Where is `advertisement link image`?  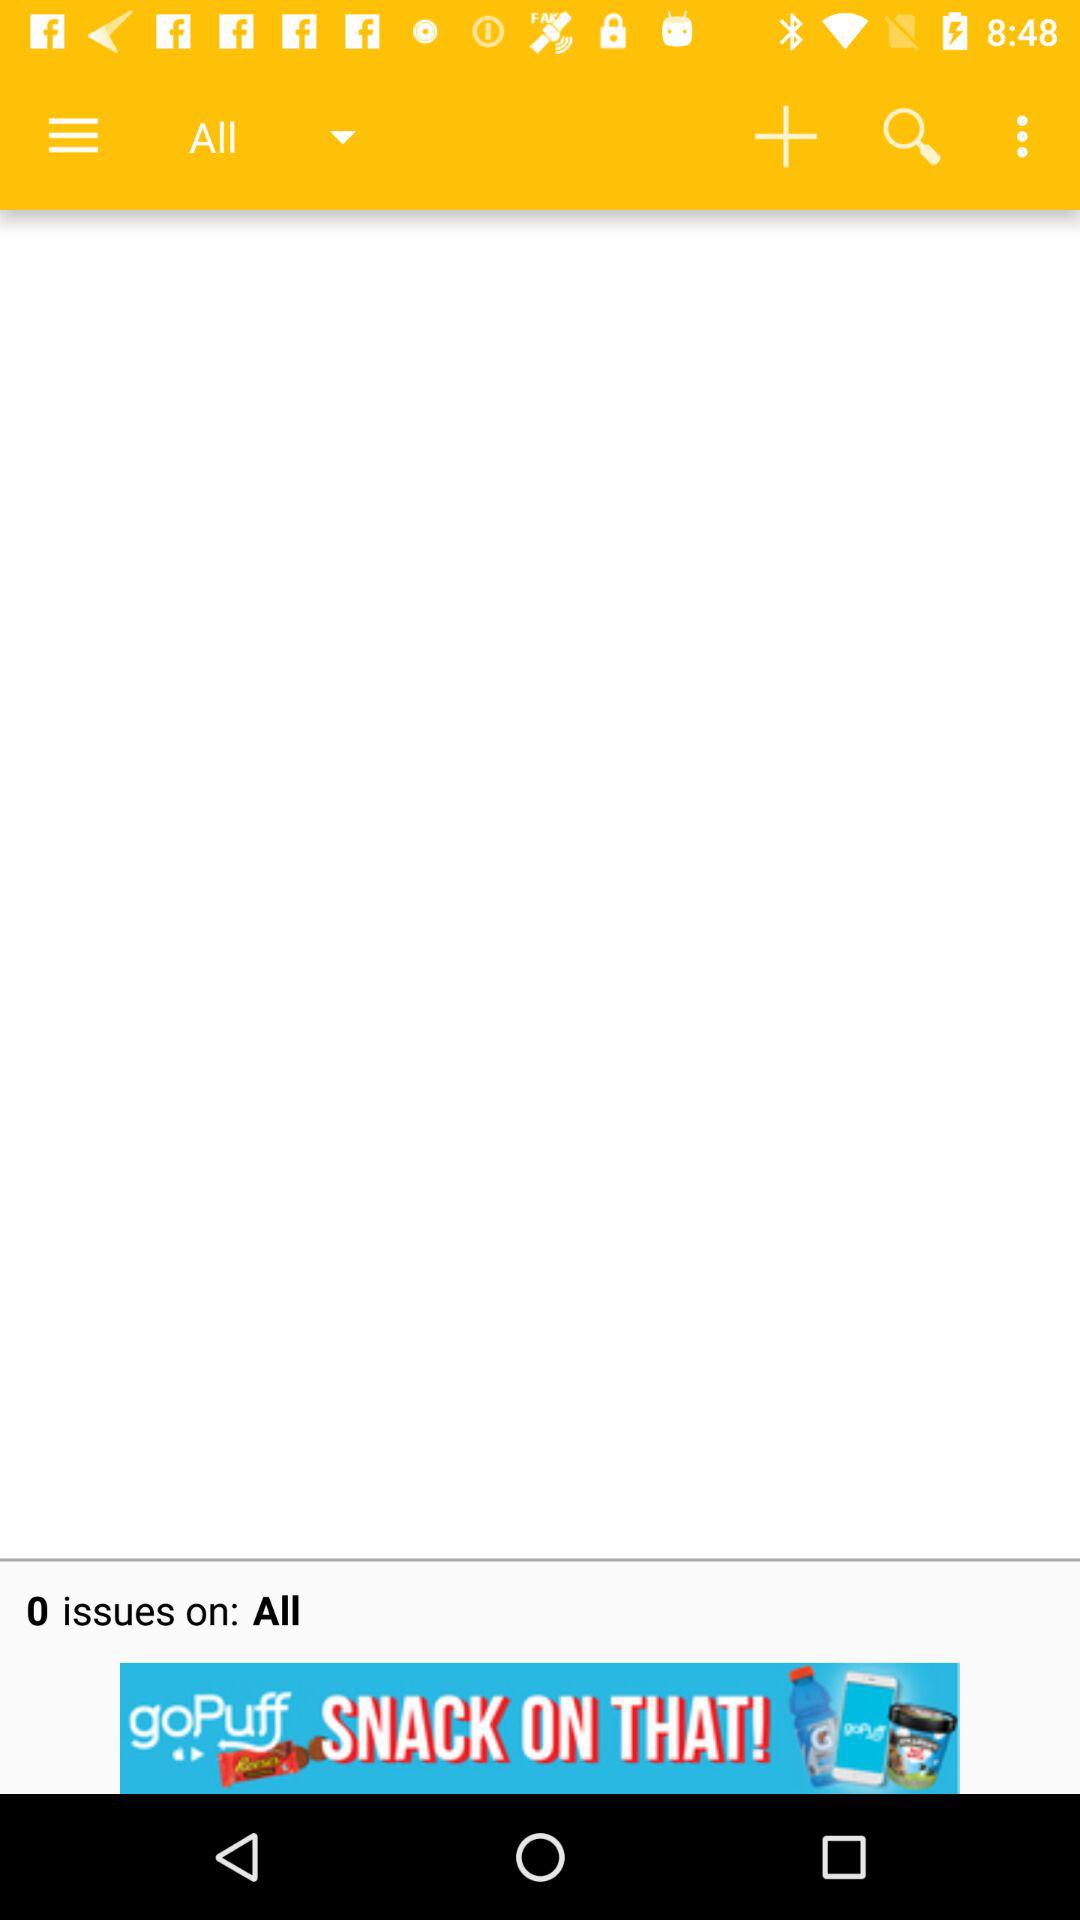 advertisement link image is located at coordinates (540, 1728).